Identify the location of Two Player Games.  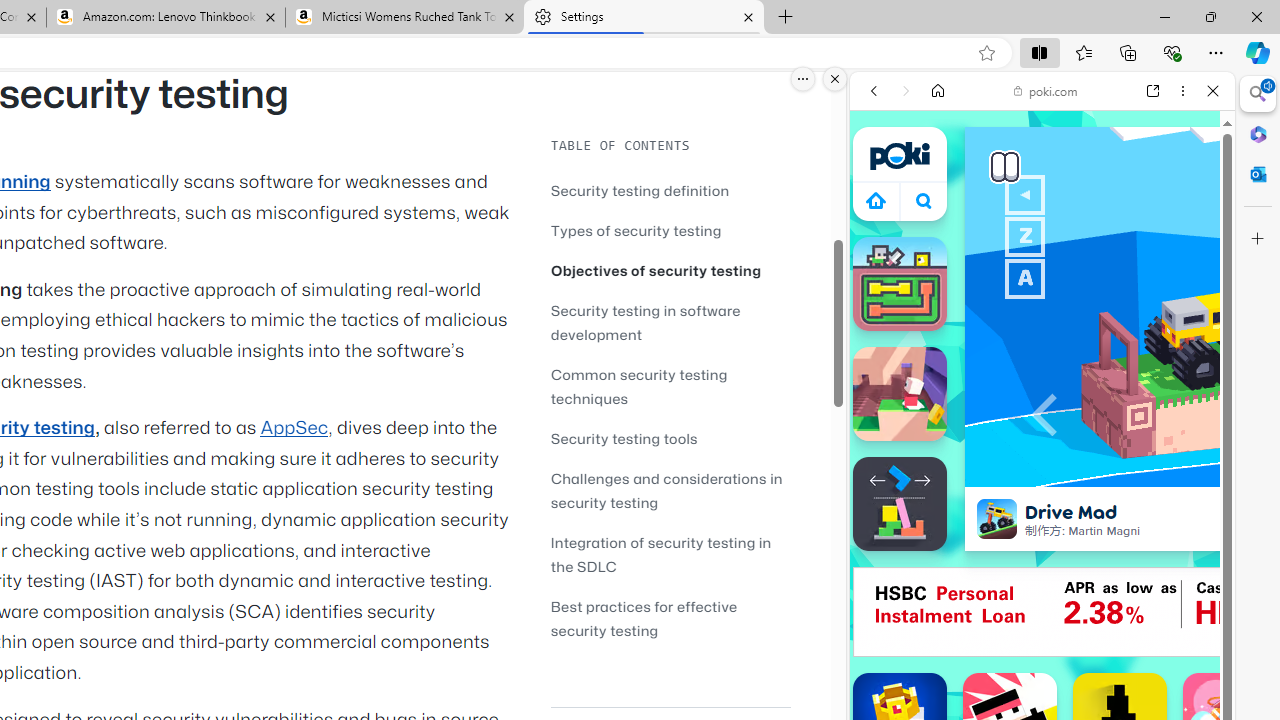
(1042, 568).